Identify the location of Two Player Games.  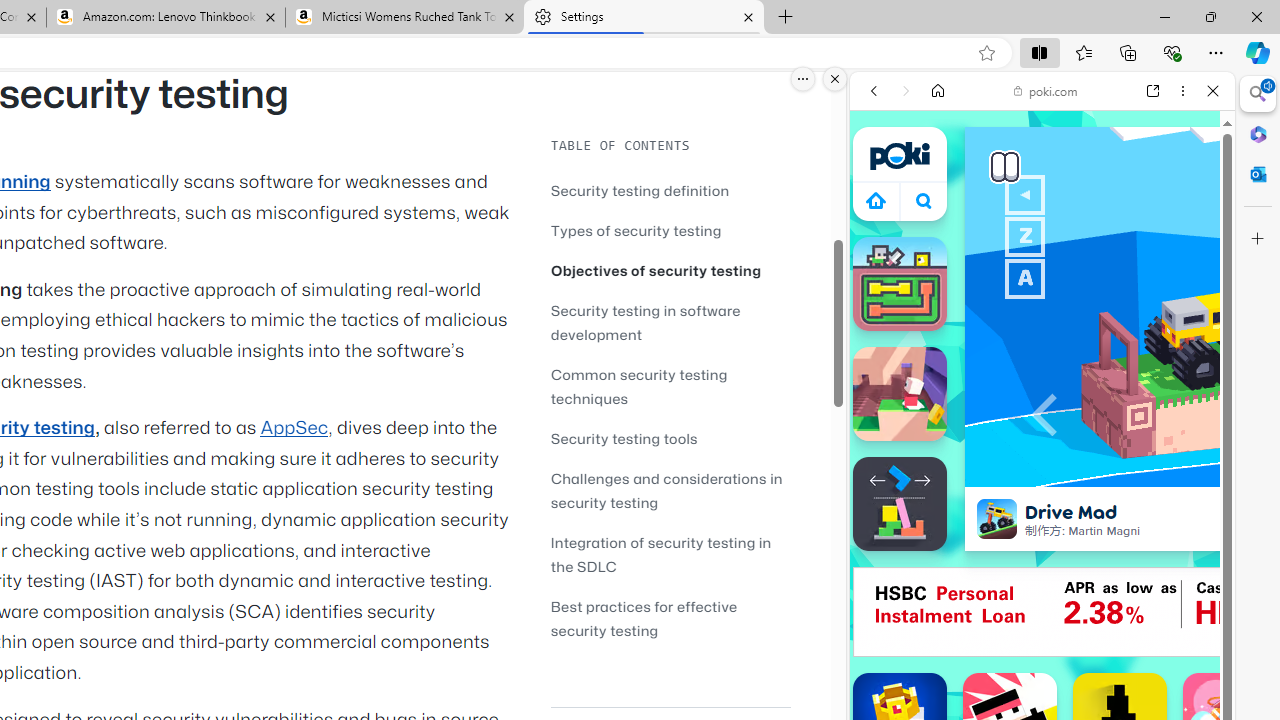
(1042, 568).